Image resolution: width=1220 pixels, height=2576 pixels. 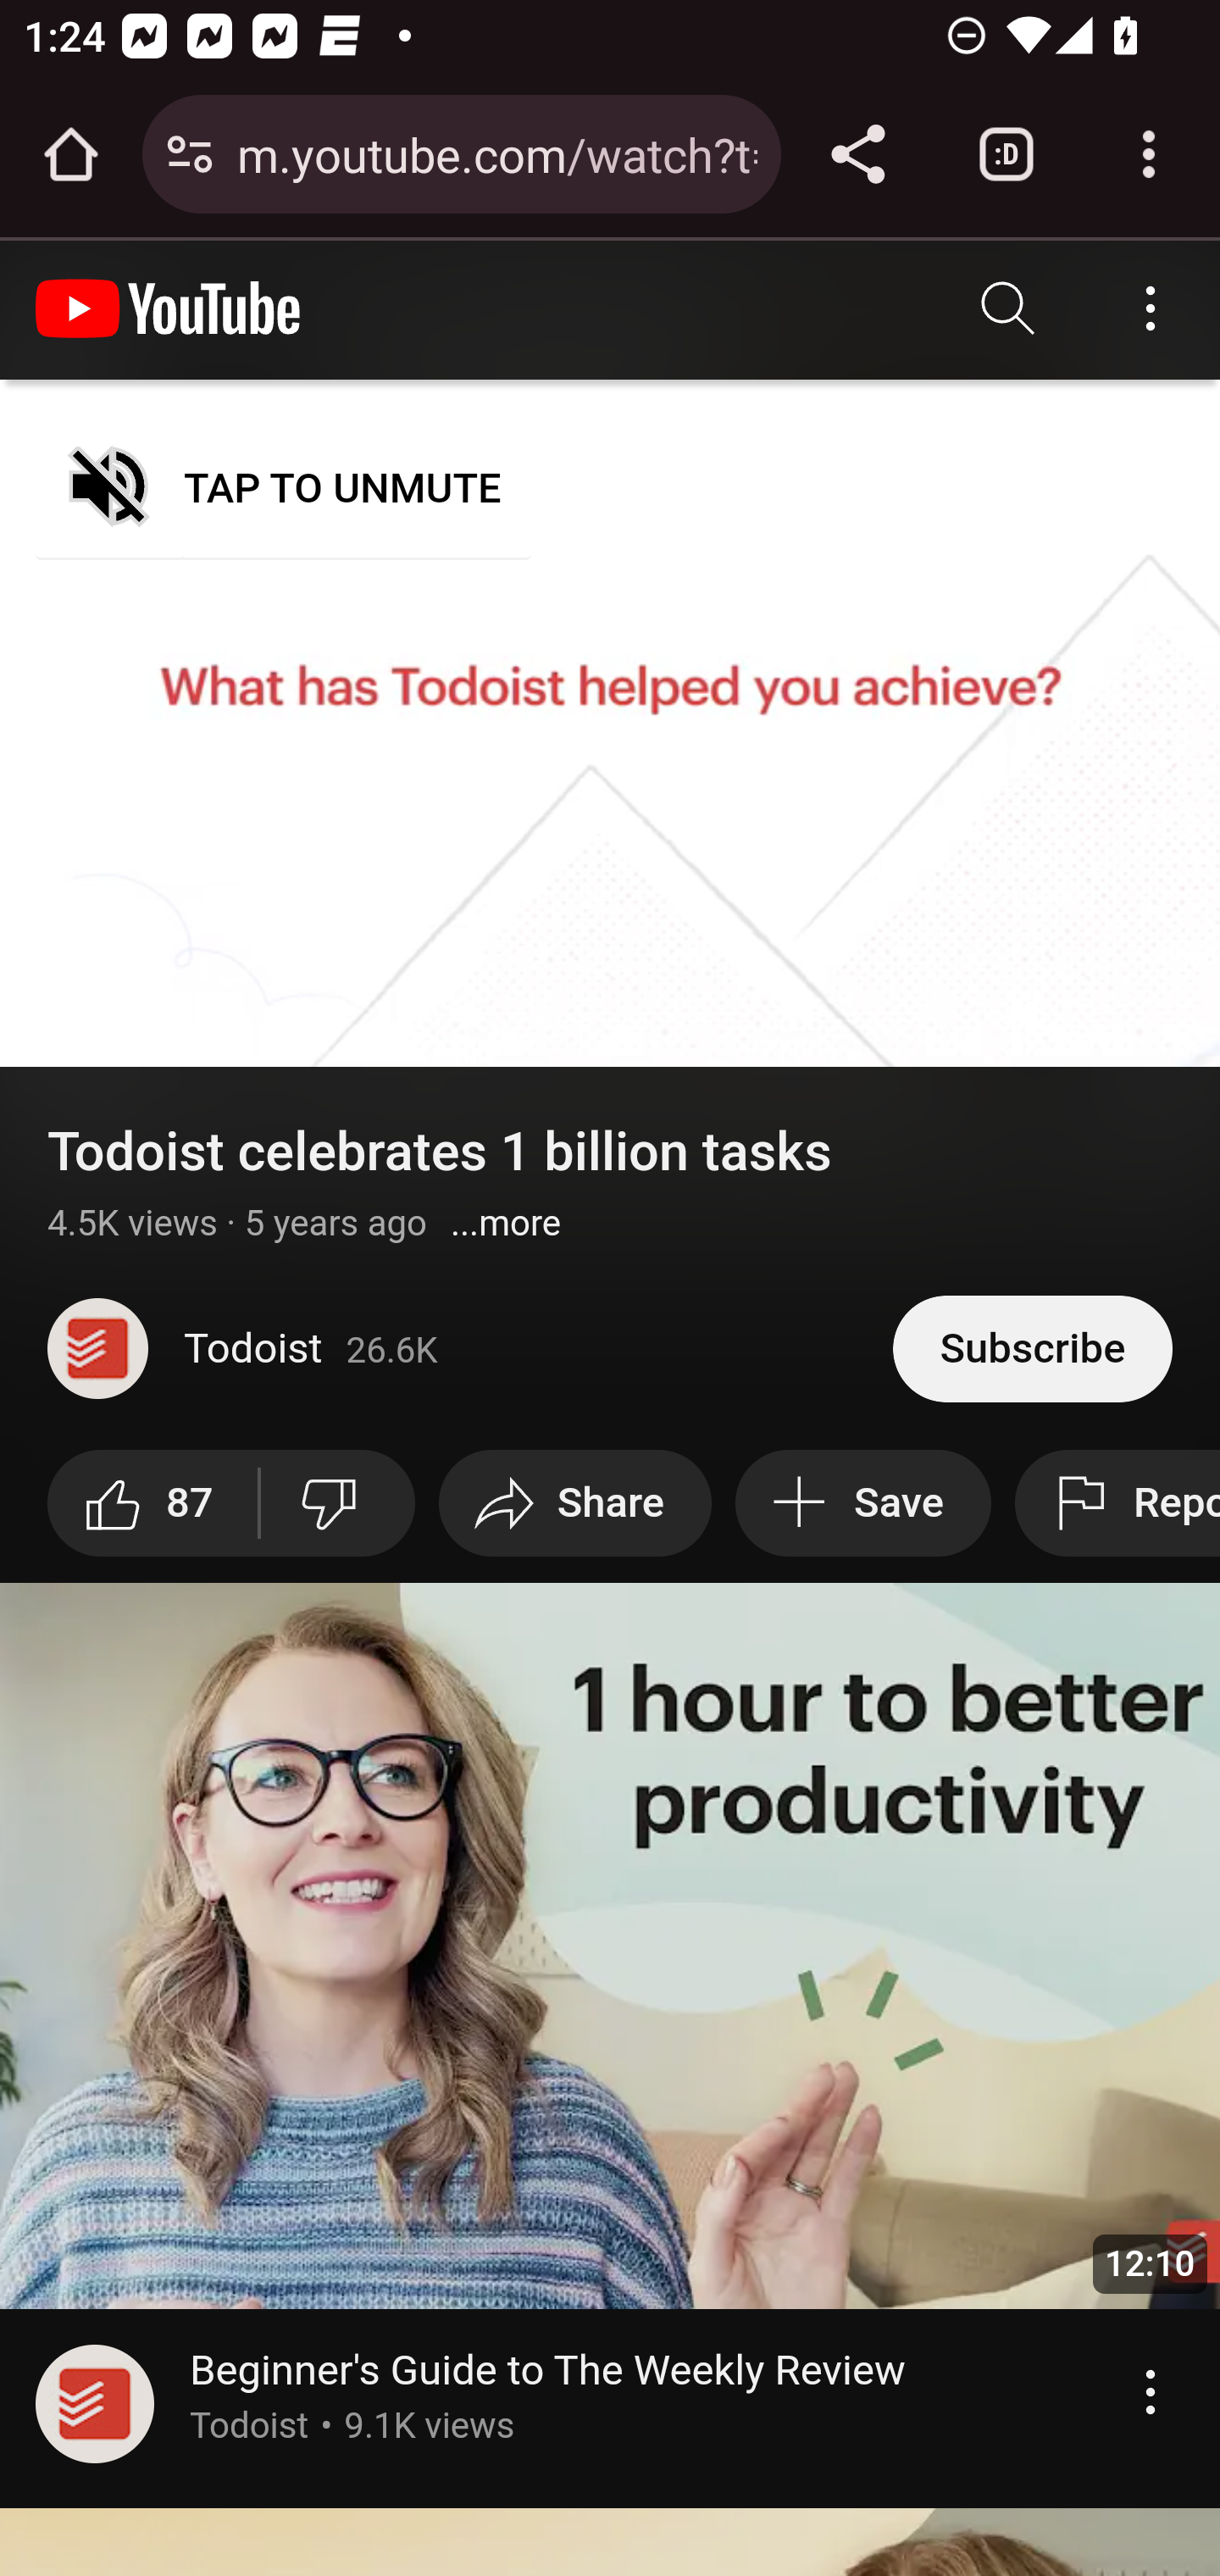 What do you see at coordinates (335, 1502) in the screenshot?
I see `Dislike this video` at bounding box center [335, 1502].